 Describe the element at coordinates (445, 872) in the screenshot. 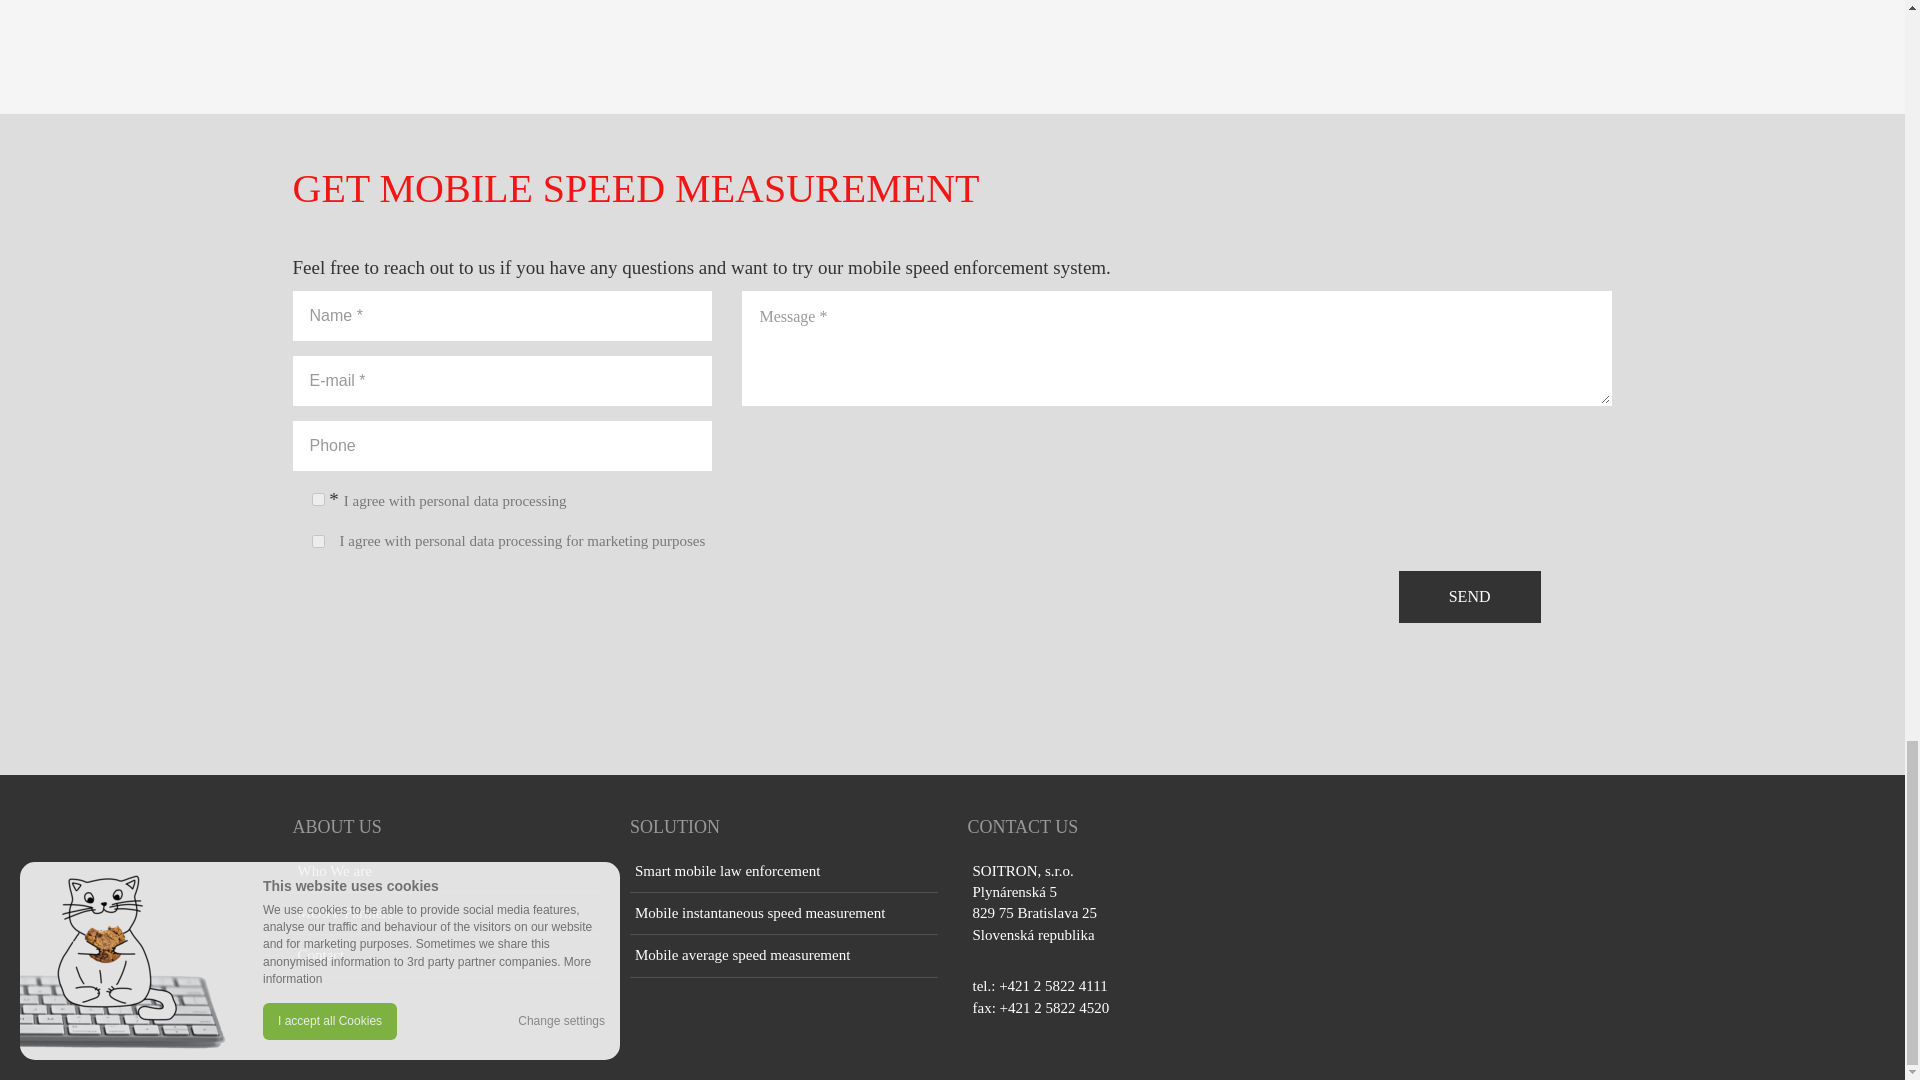

I see `Who We are` at that location.